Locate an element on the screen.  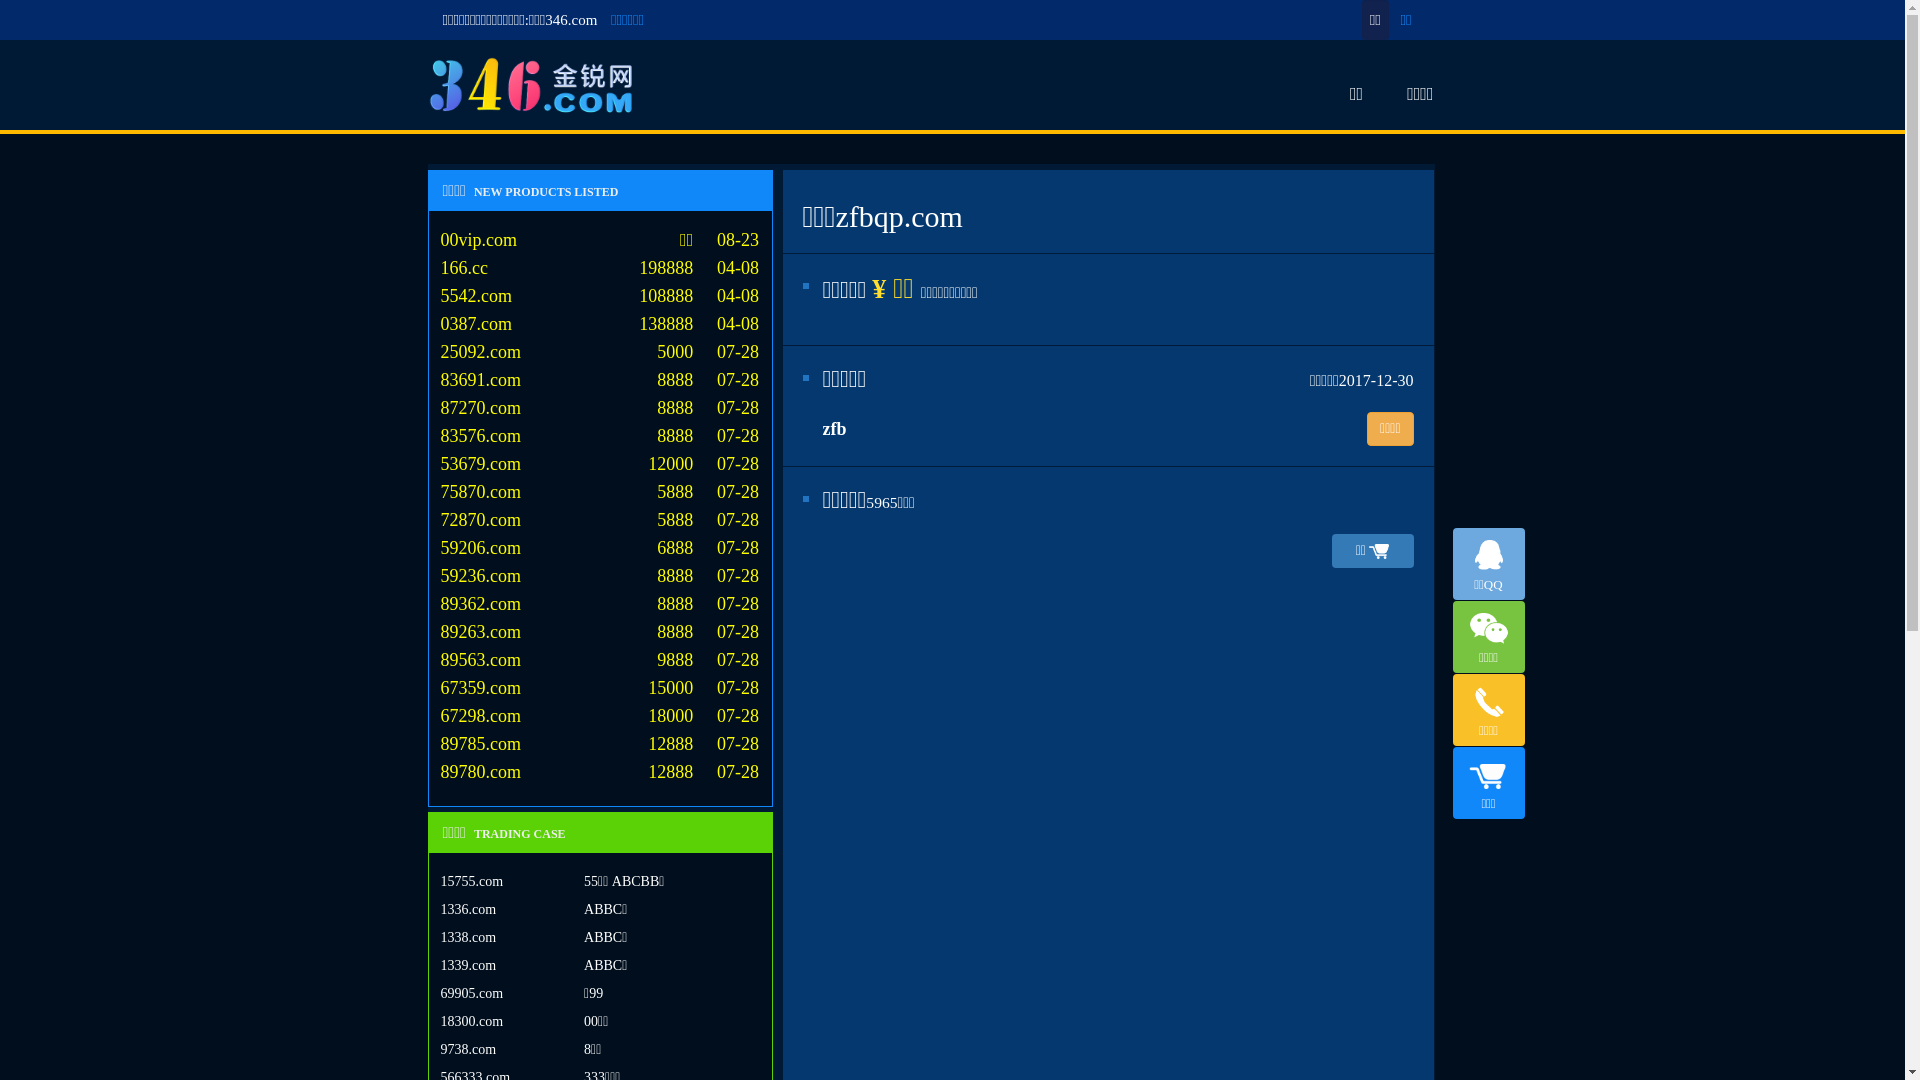
166.cc 198888 04-08 is located at coordinates (600, 276).